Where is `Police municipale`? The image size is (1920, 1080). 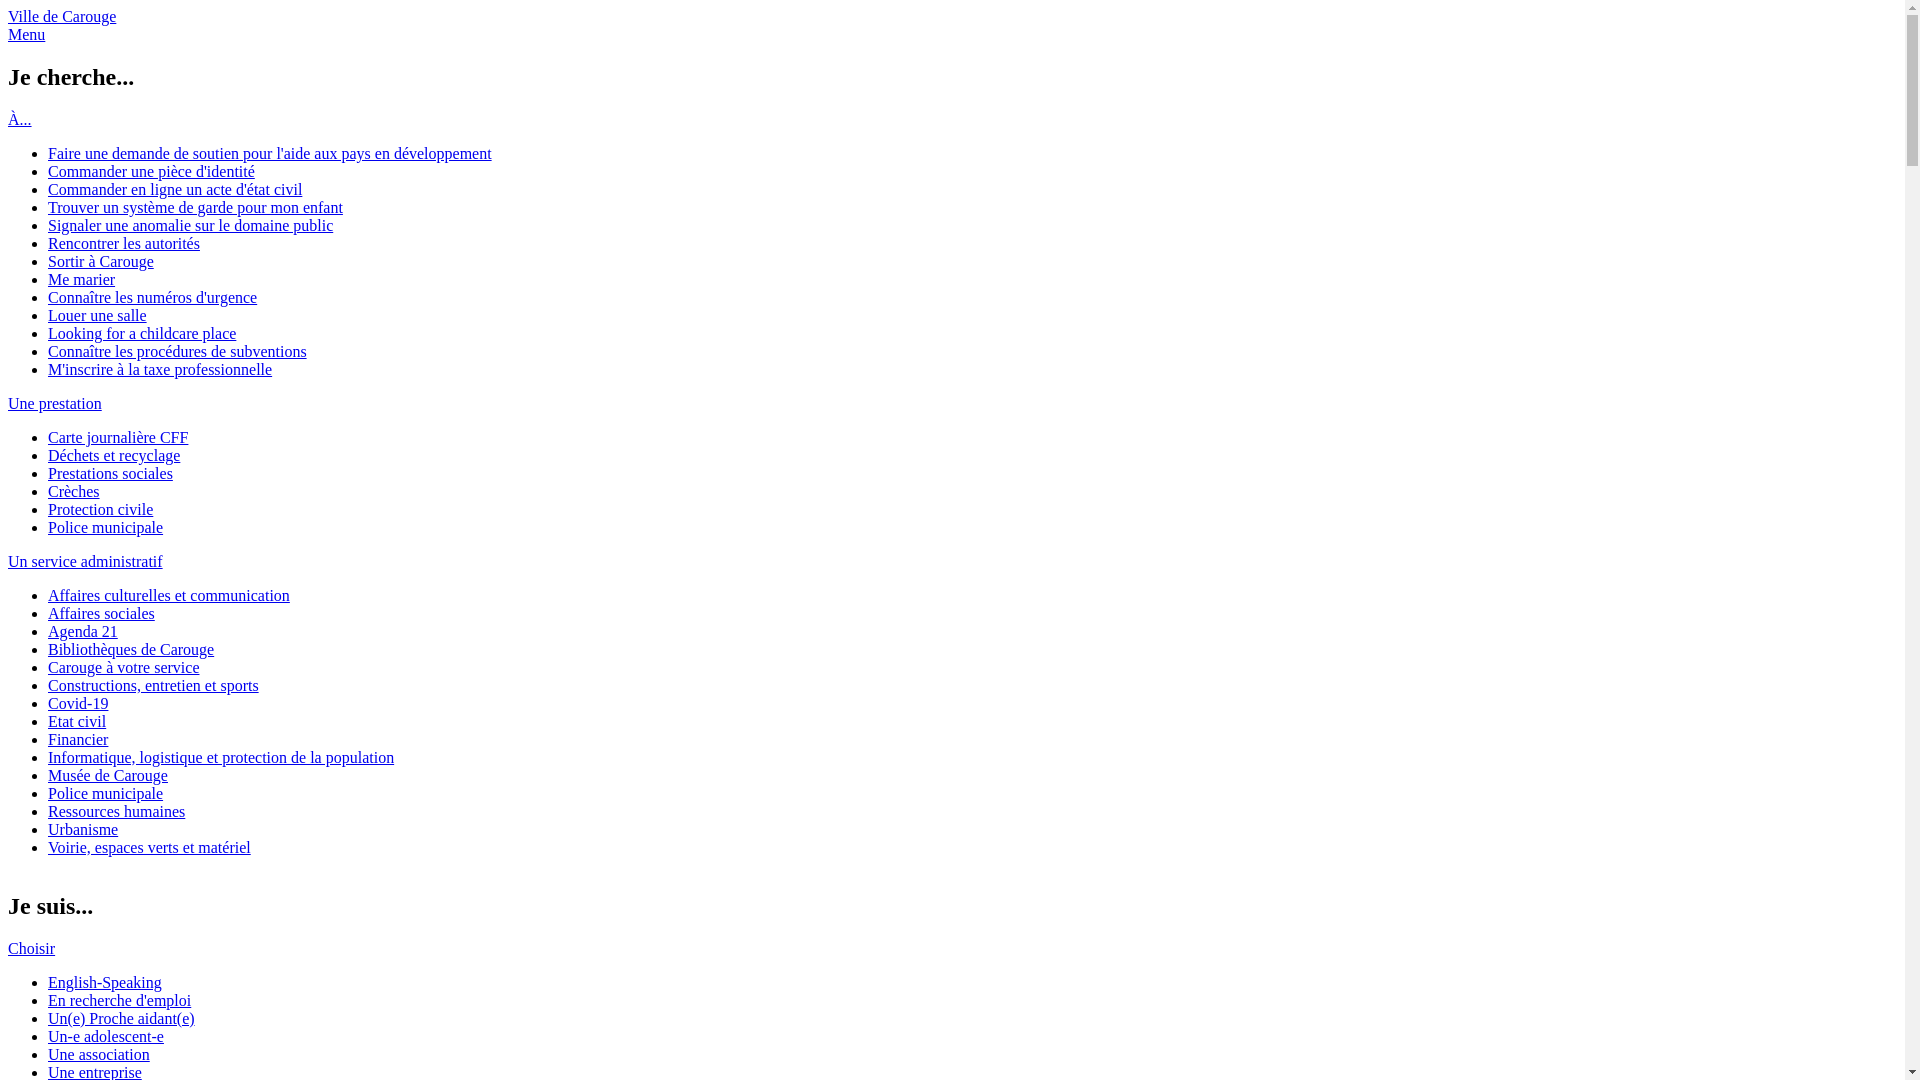
Police municipale is located at coordinates (106, 528).